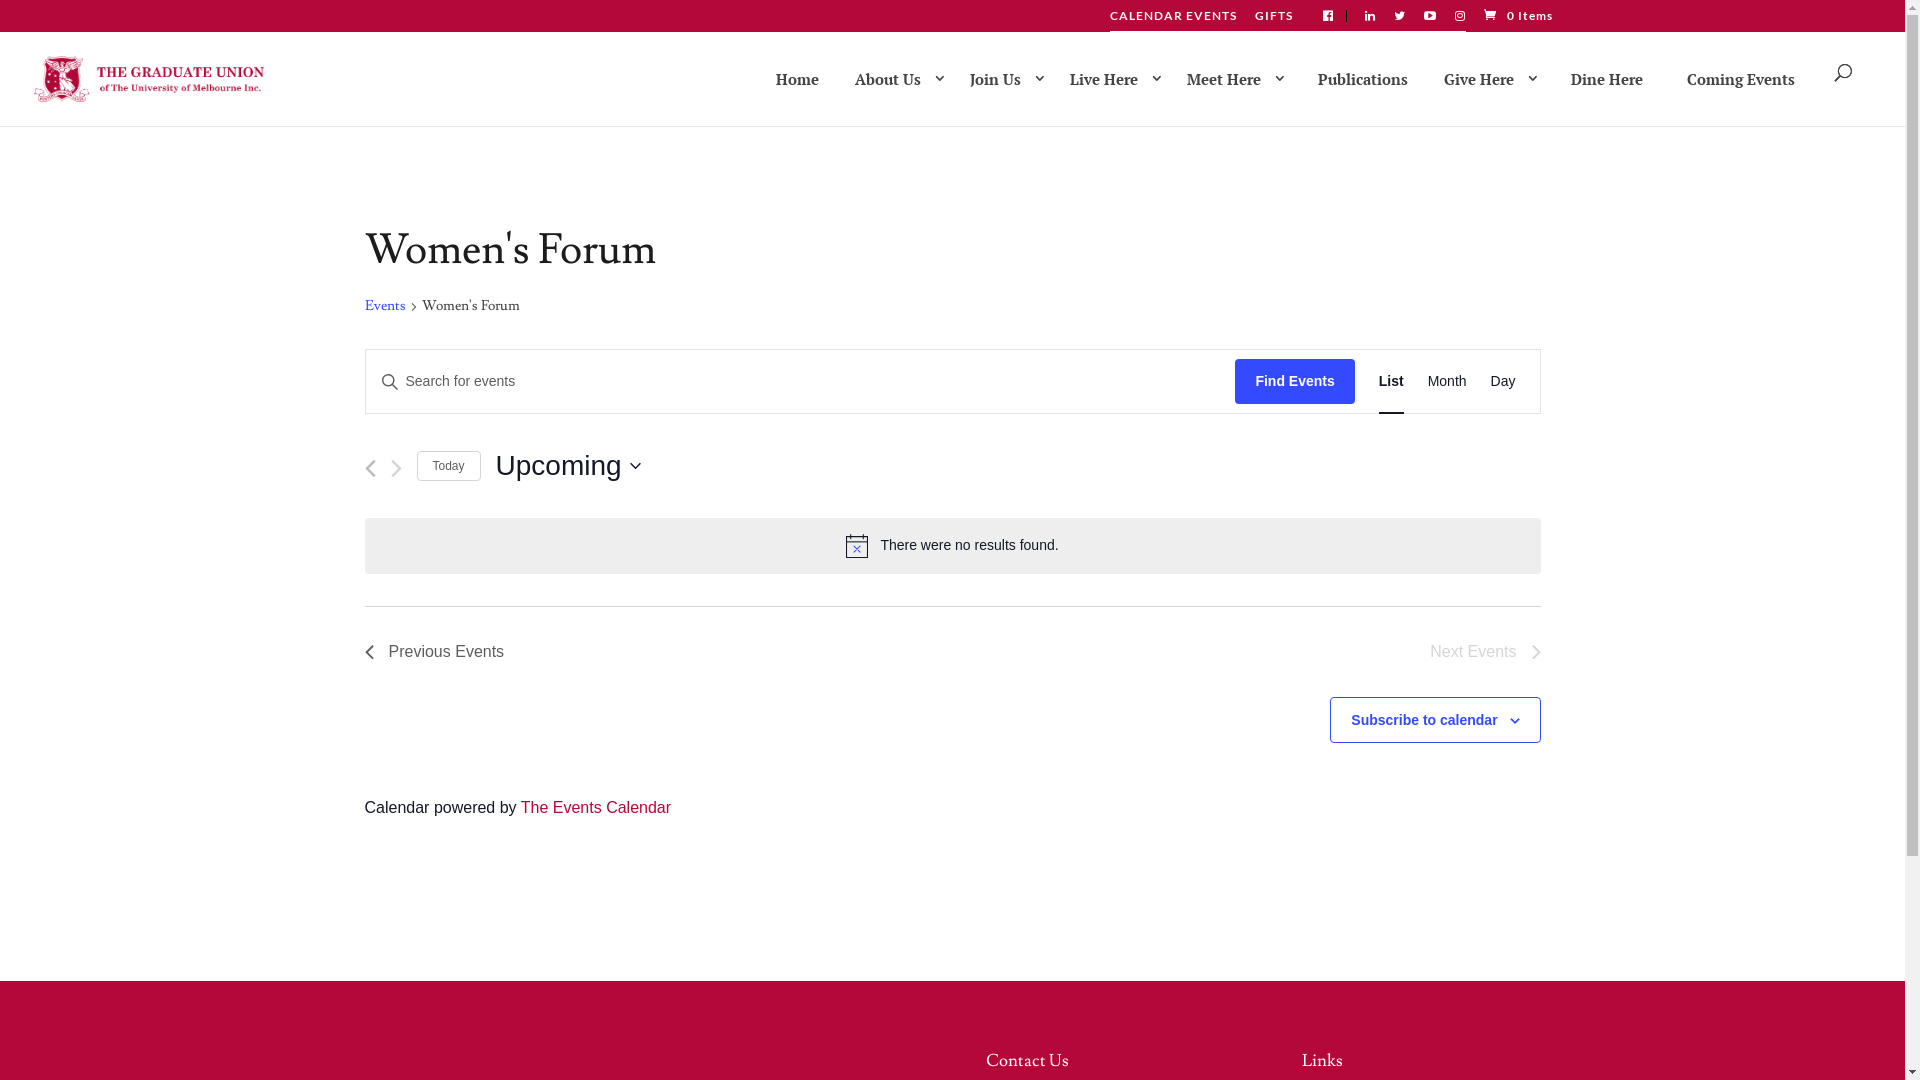  What do you see at coordinates (1232, 78) in the screenshot?
I see `Meet Here` at bounding box center [1232, 78].